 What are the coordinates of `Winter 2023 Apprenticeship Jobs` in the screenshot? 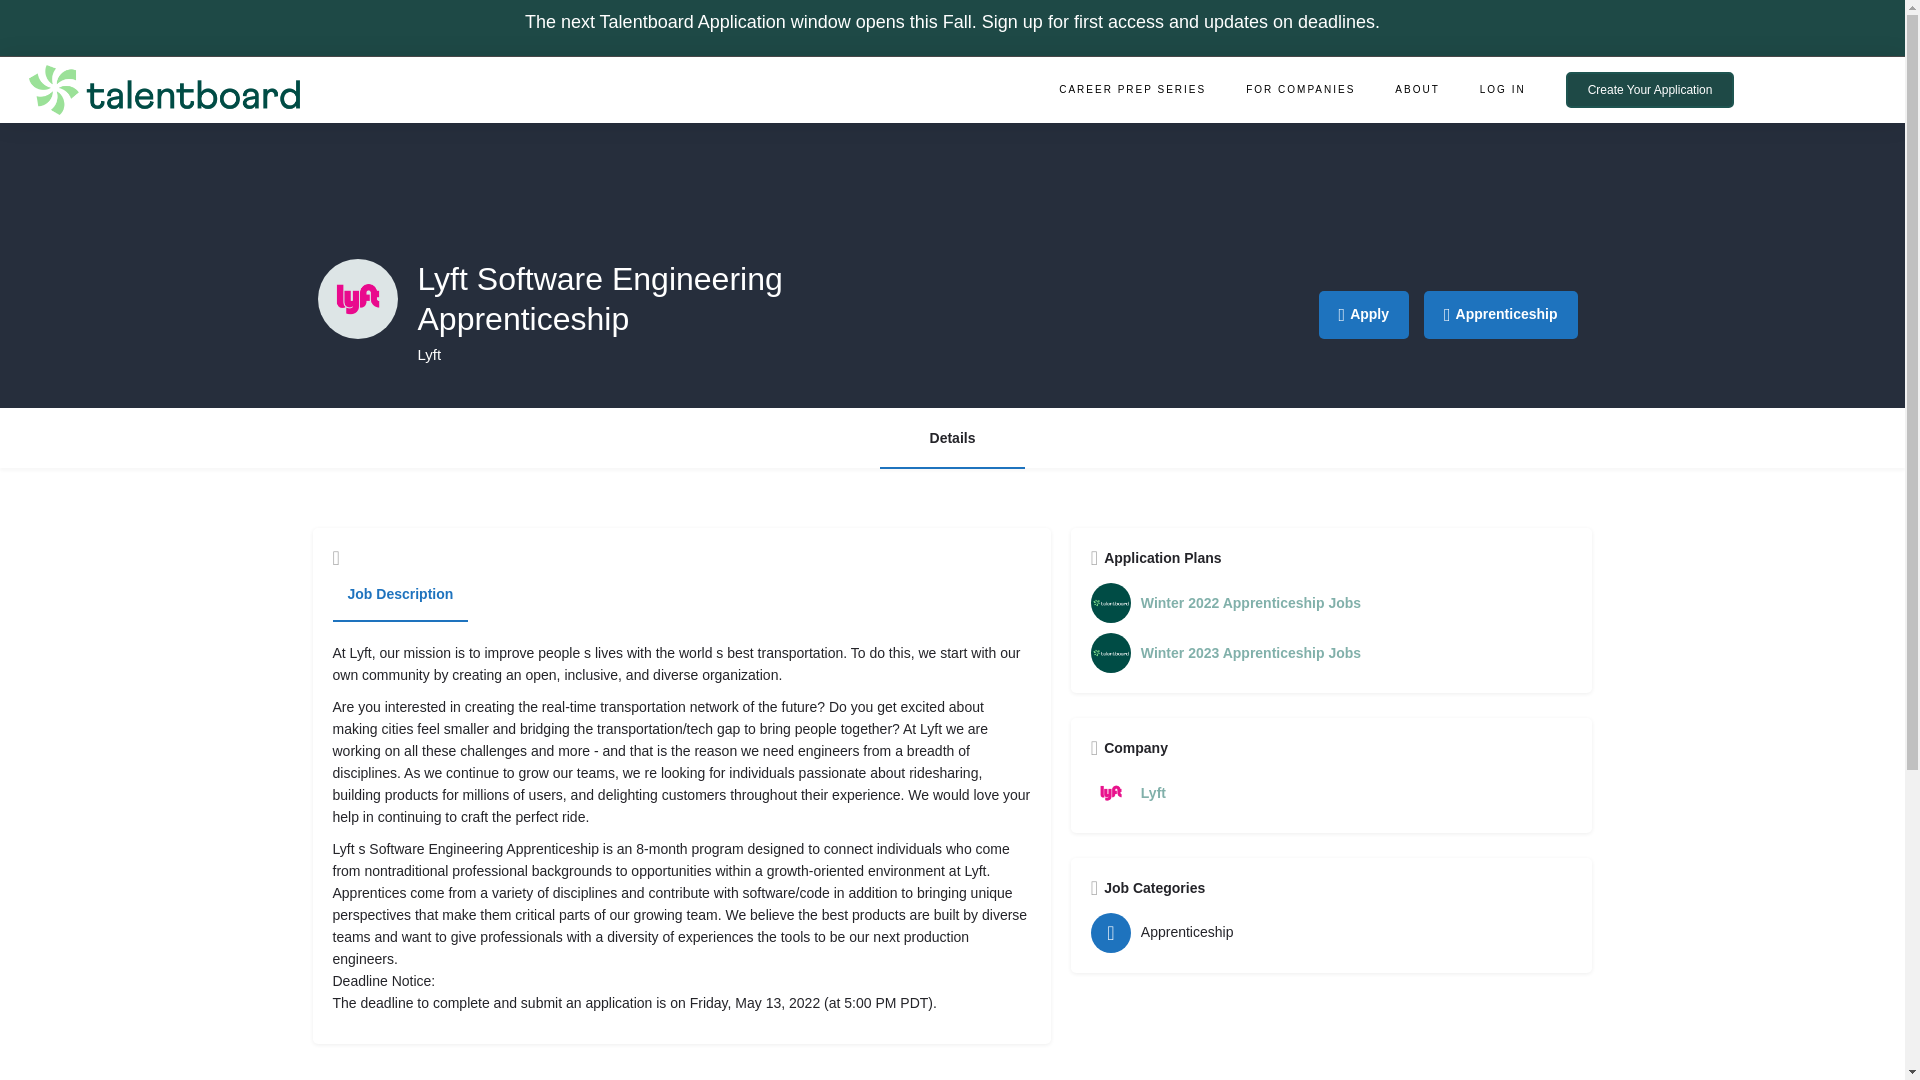 It's located at (1331, 652).